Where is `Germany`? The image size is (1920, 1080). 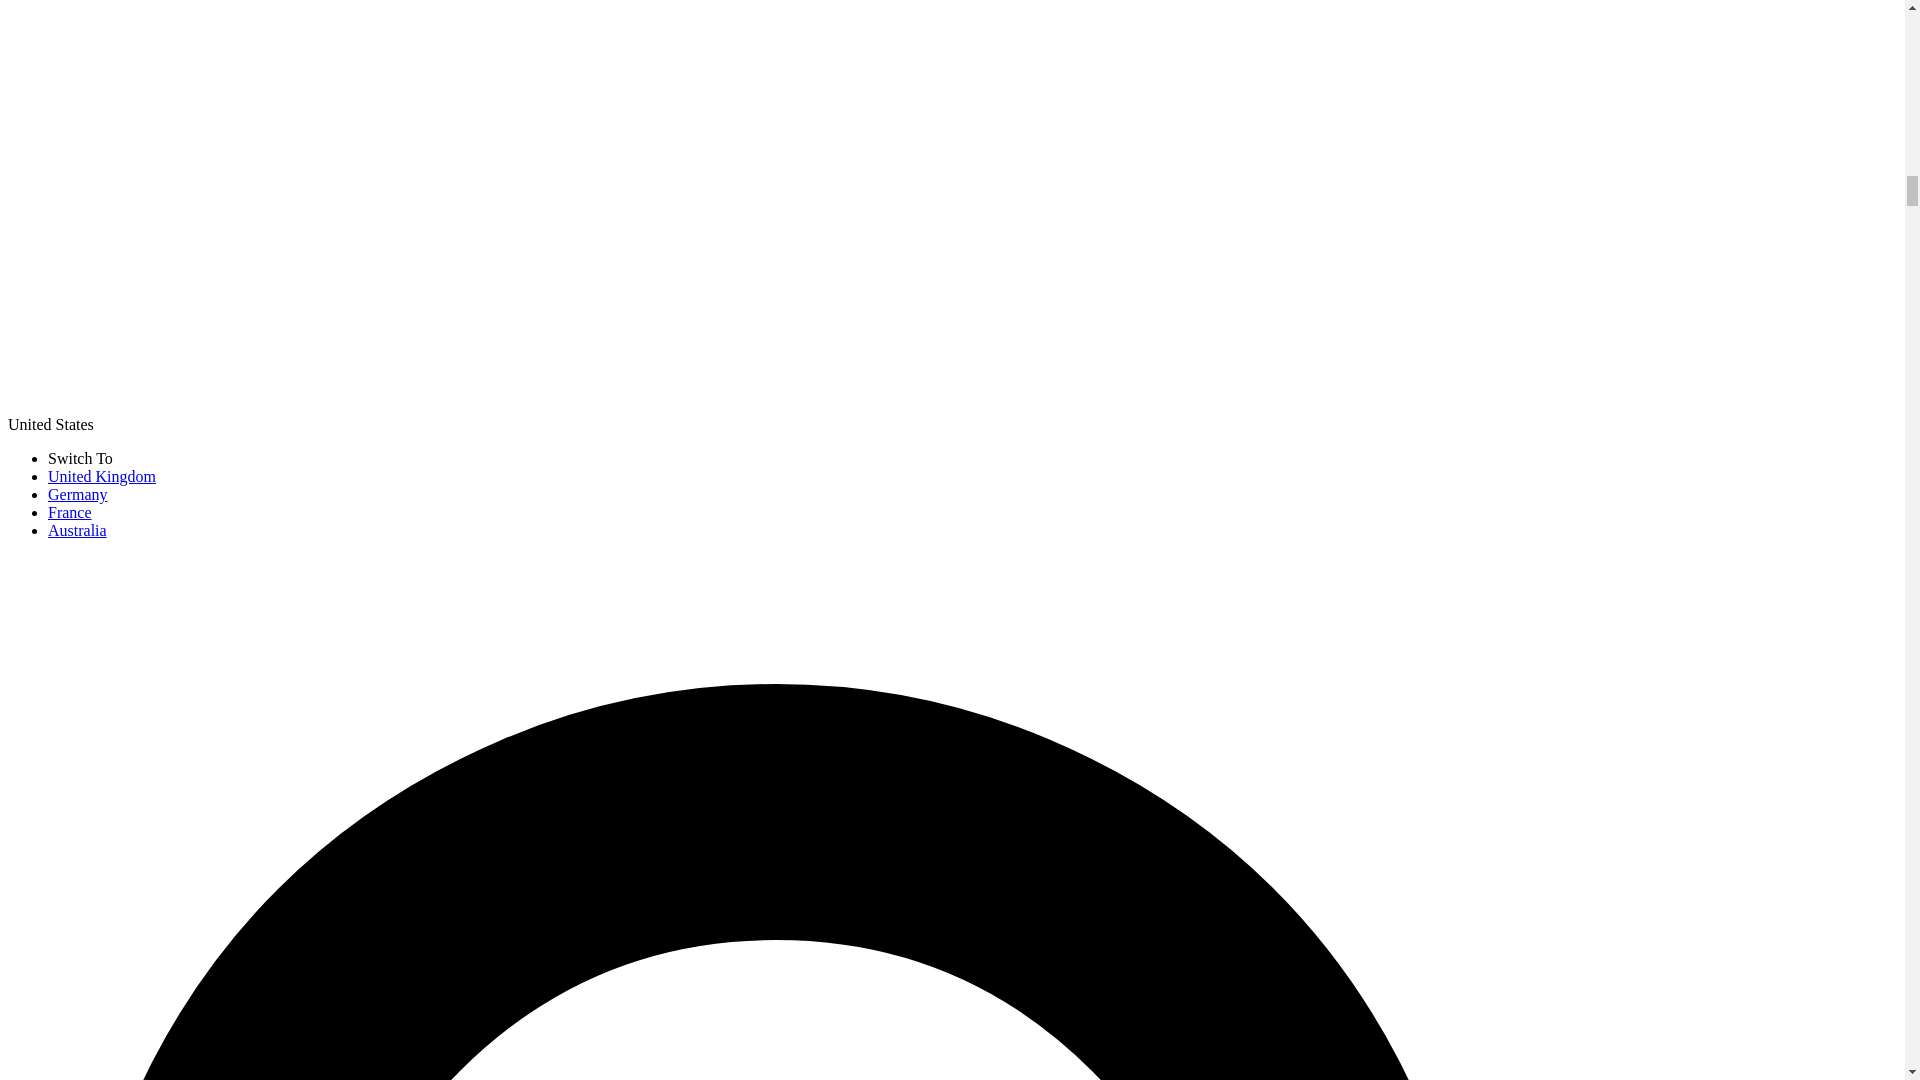 Germany is located at coordinates (78, 494).